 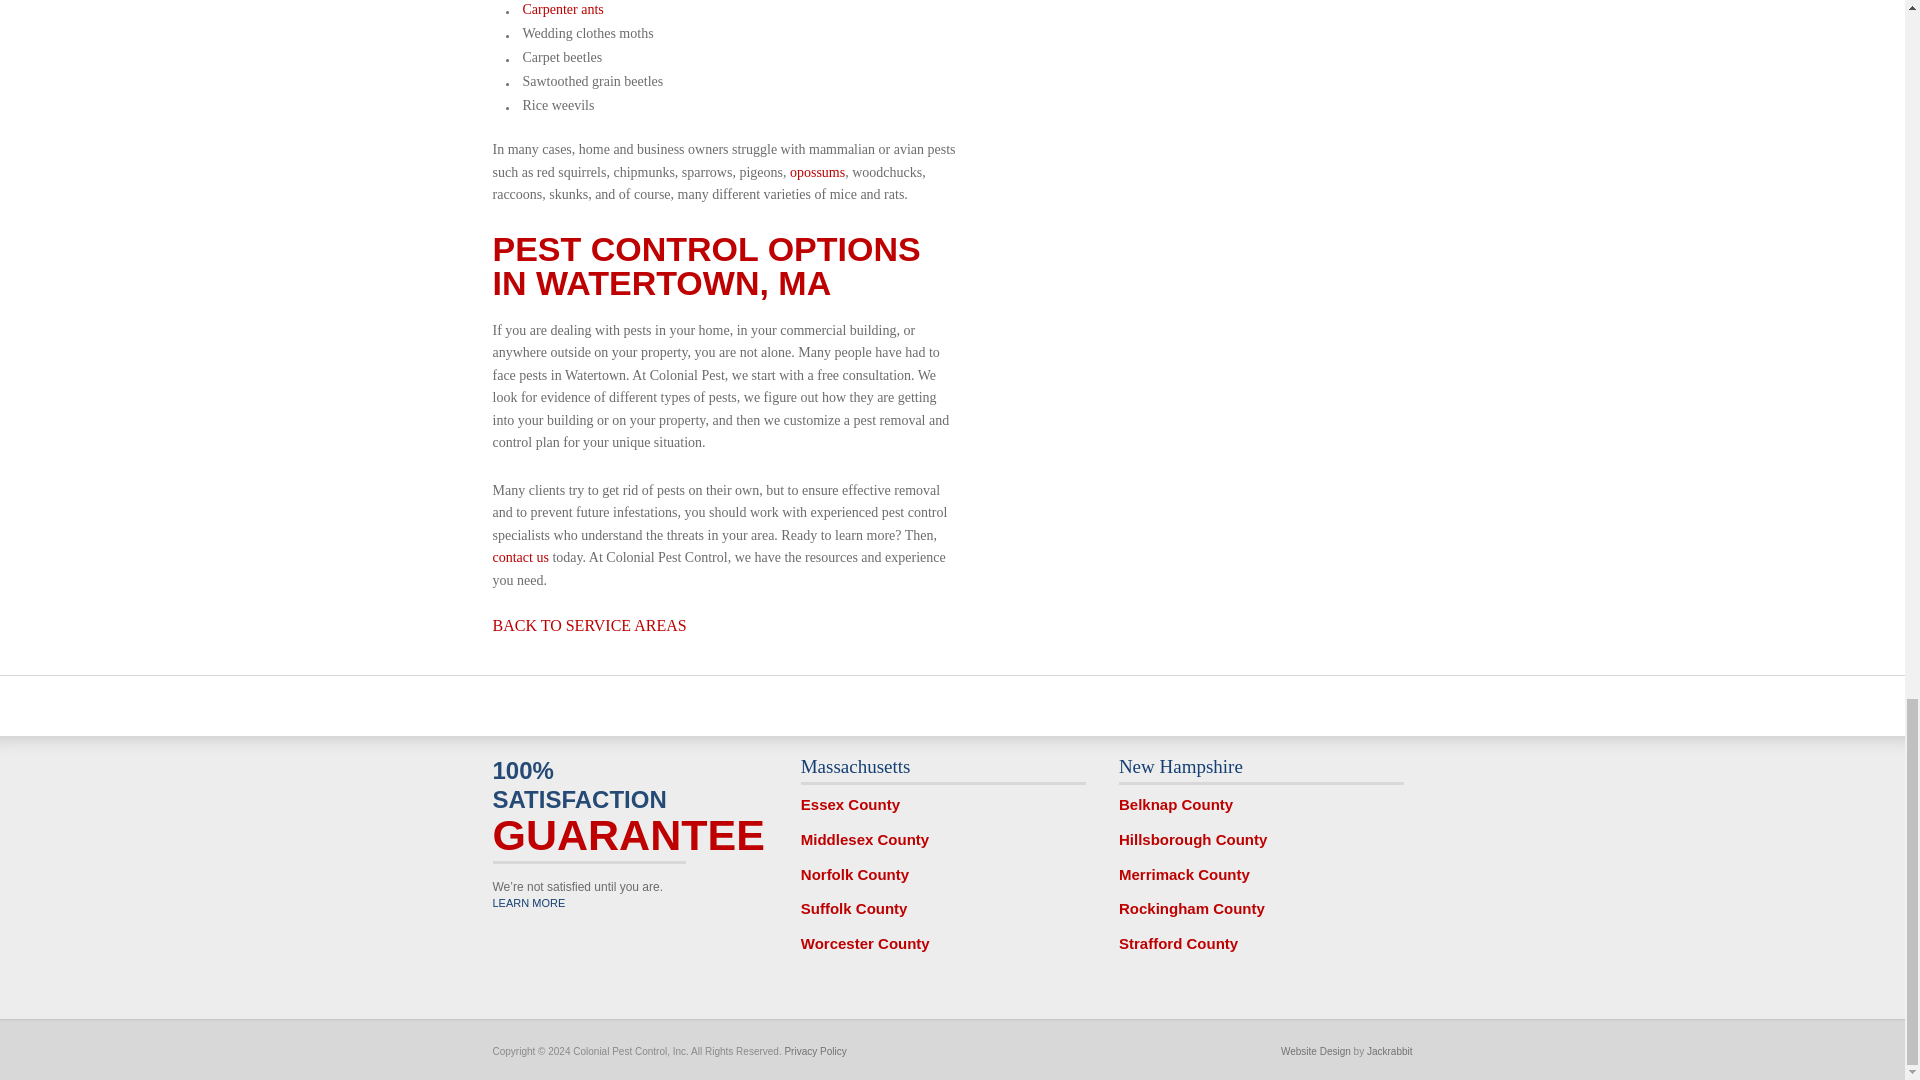 What do you see at coordinates (1390, 1052) in the screenshot?
I see `Website Design by Jackrabbit` at bounding box center [1390, 1052].